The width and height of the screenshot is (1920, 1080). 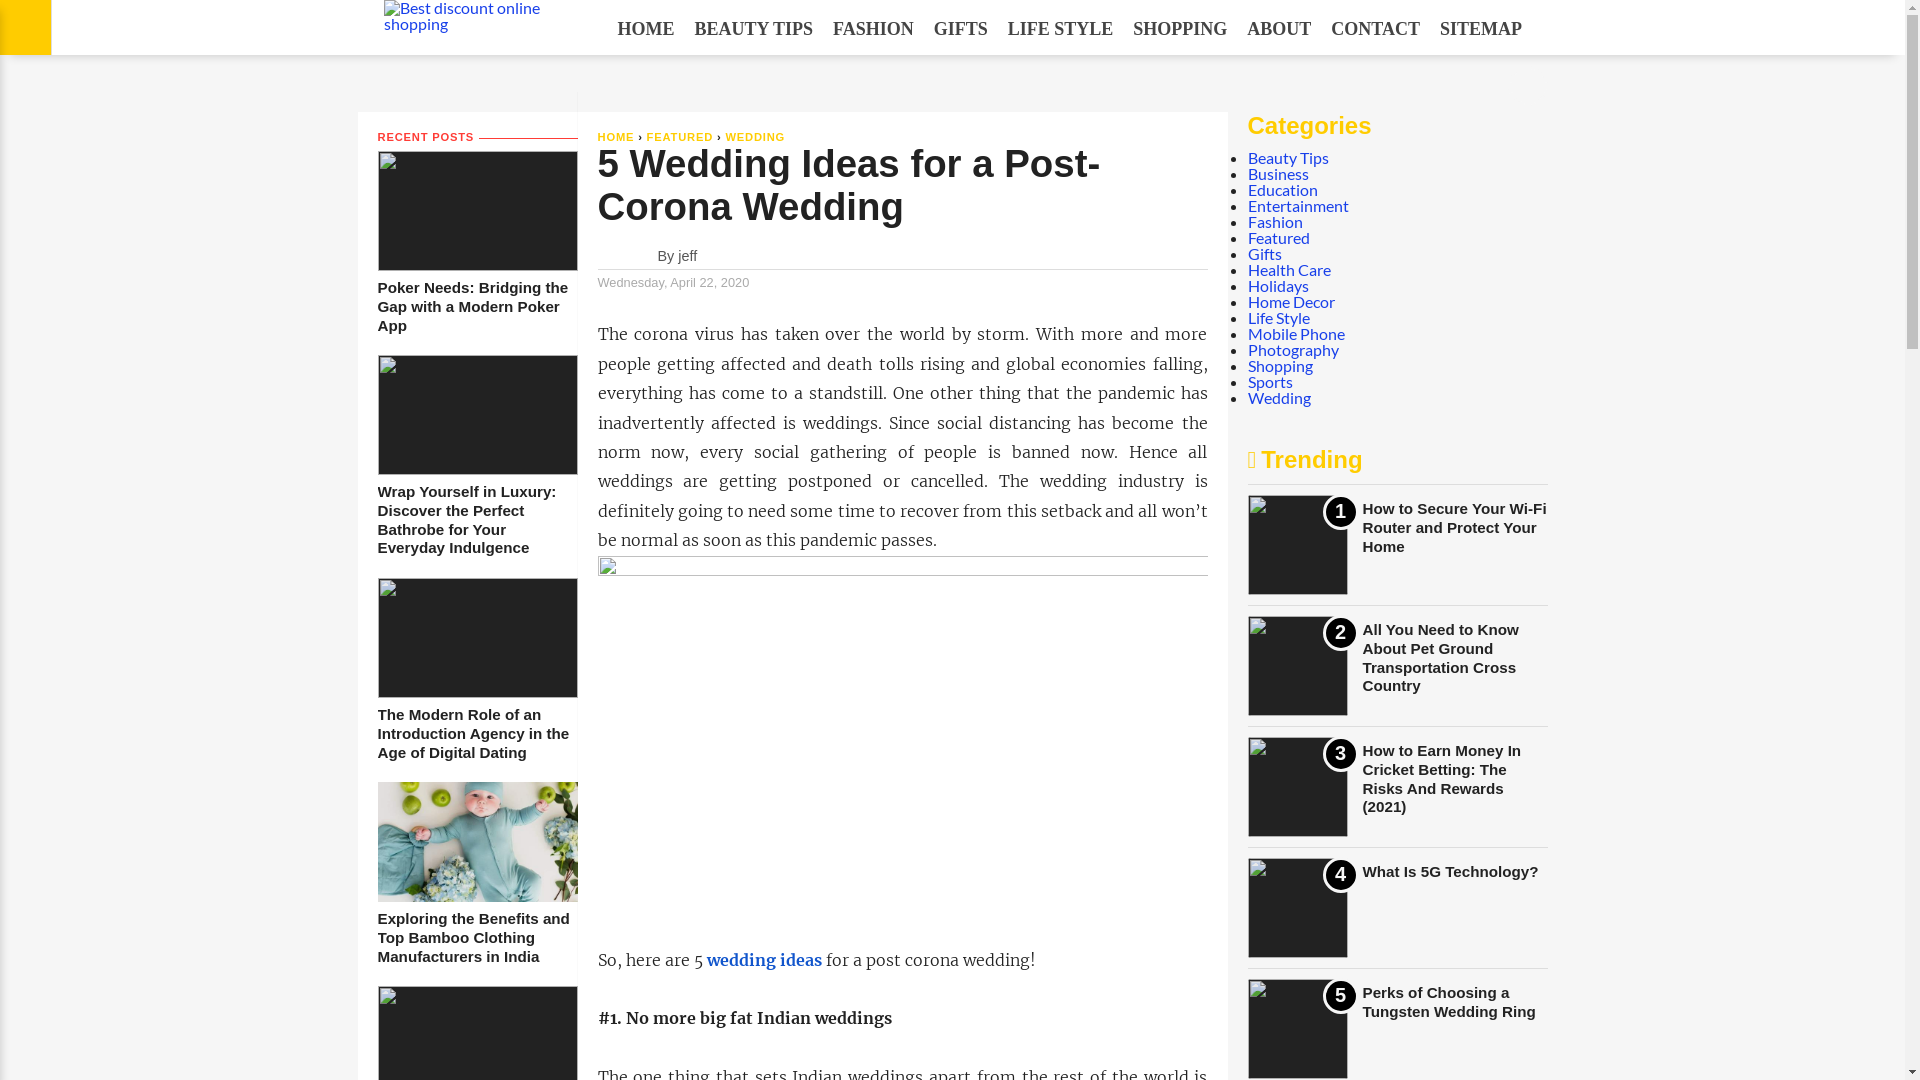 What do you see at coordinates (1280, 366) in the screenshot?
I see `Shopping` at bounding box center [1280, 366].